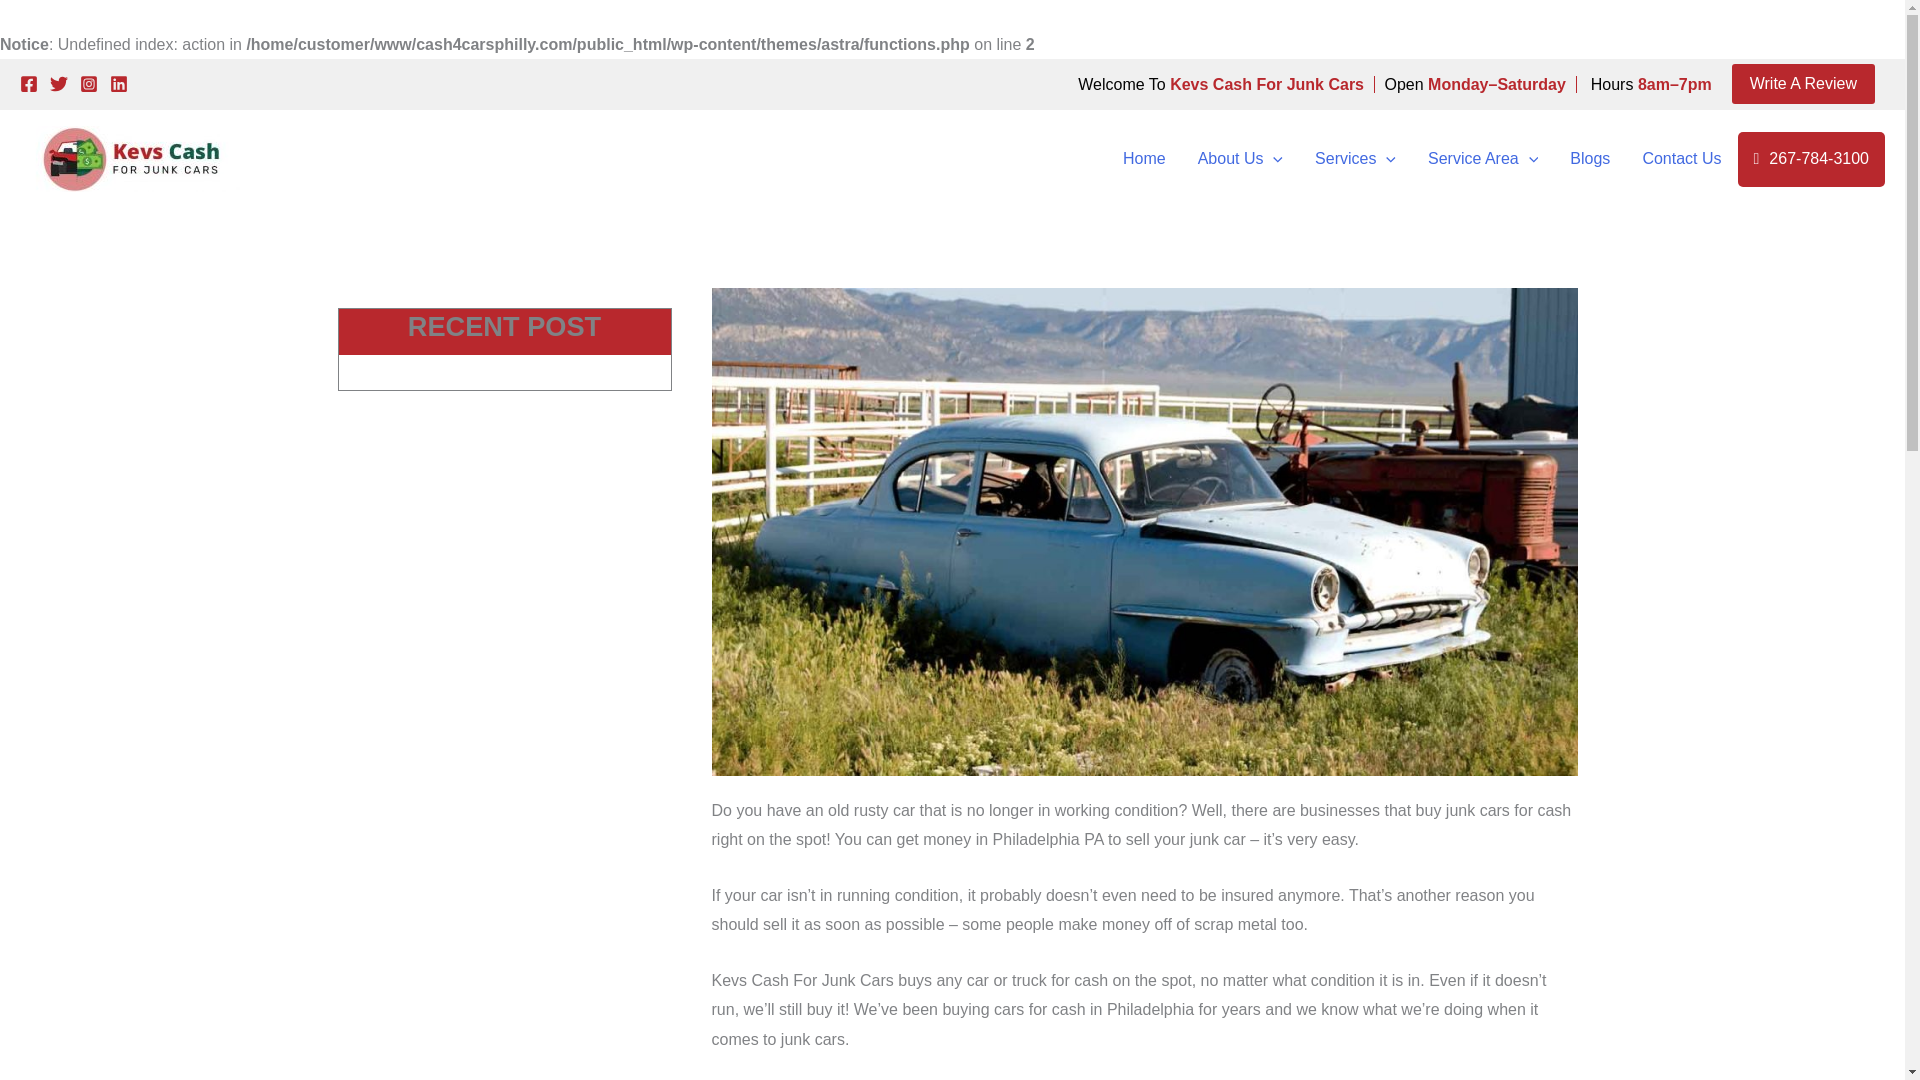  Describe the element at coordinates (1355, 158) in the screenshot. I see `Services` at that location.